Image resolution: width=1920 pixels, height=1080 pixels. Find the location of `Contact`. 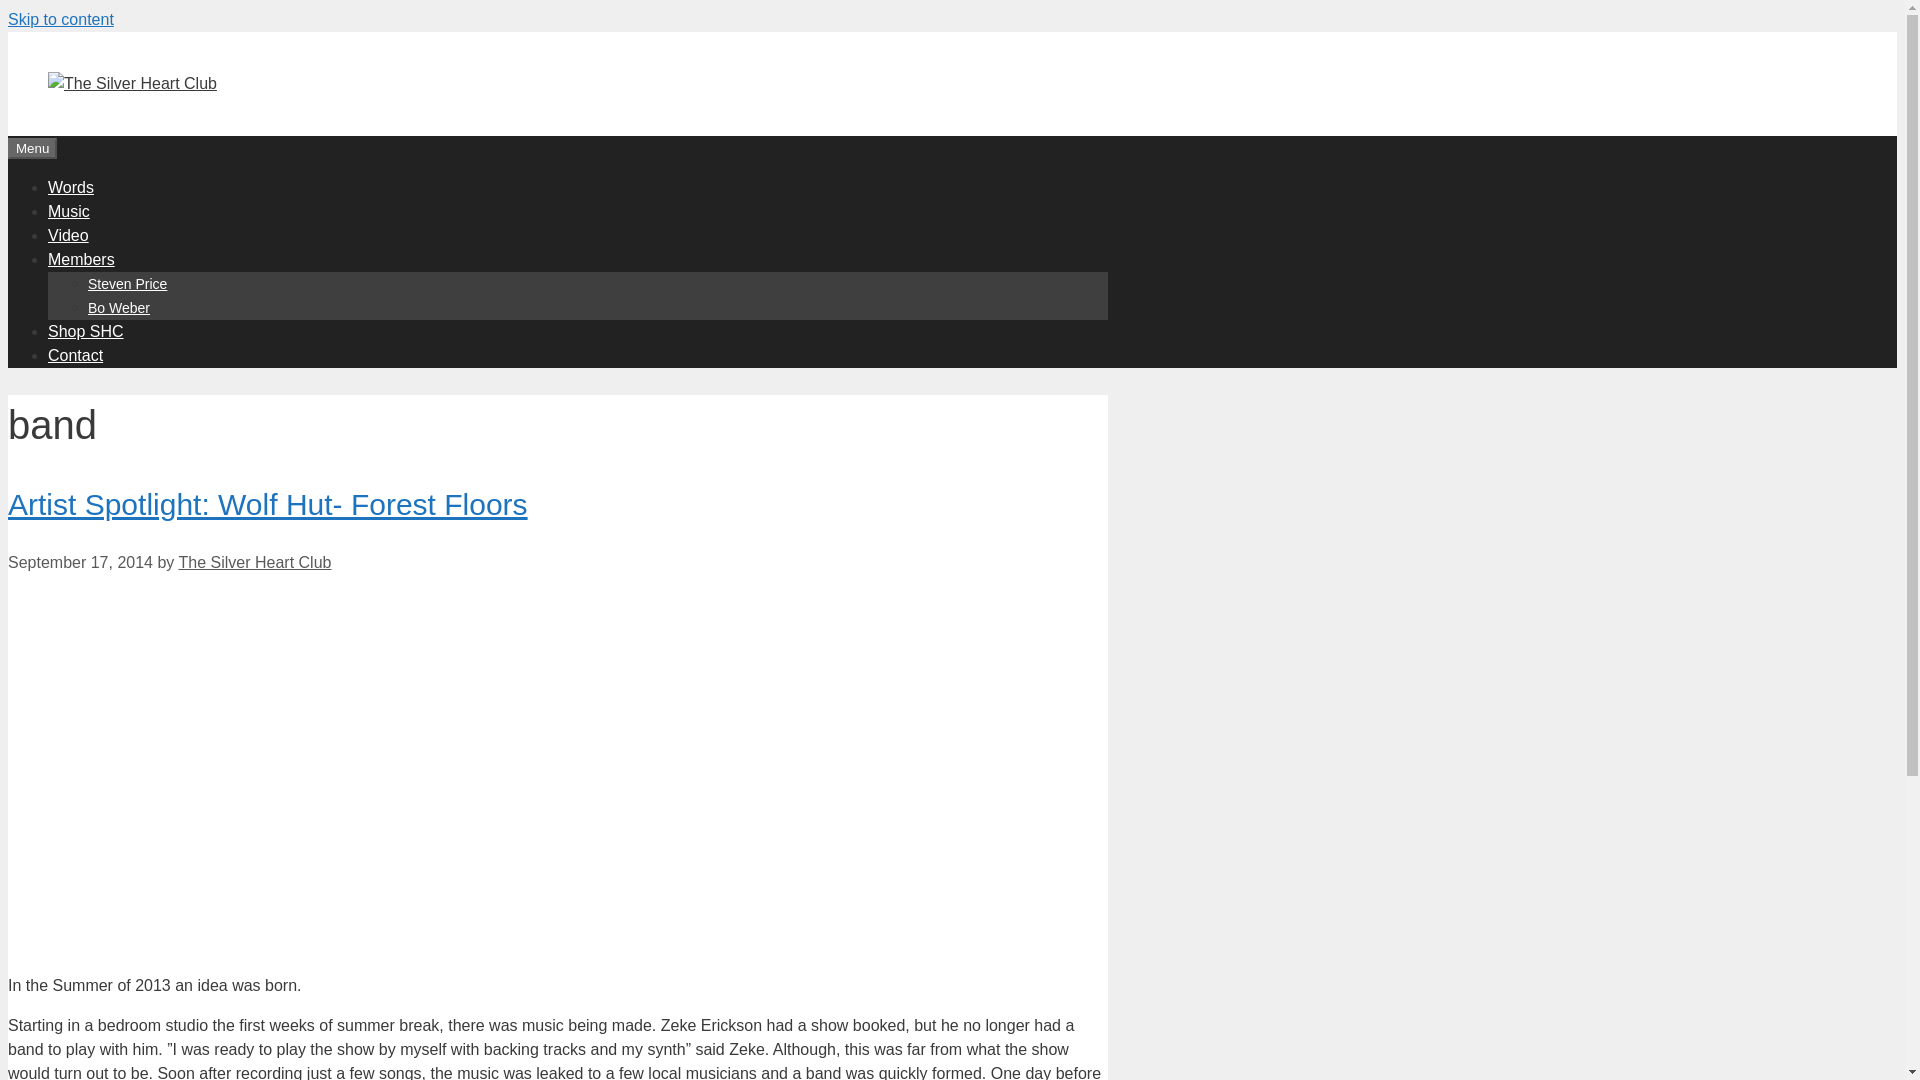

Contact is located at coordinates (76, 354).